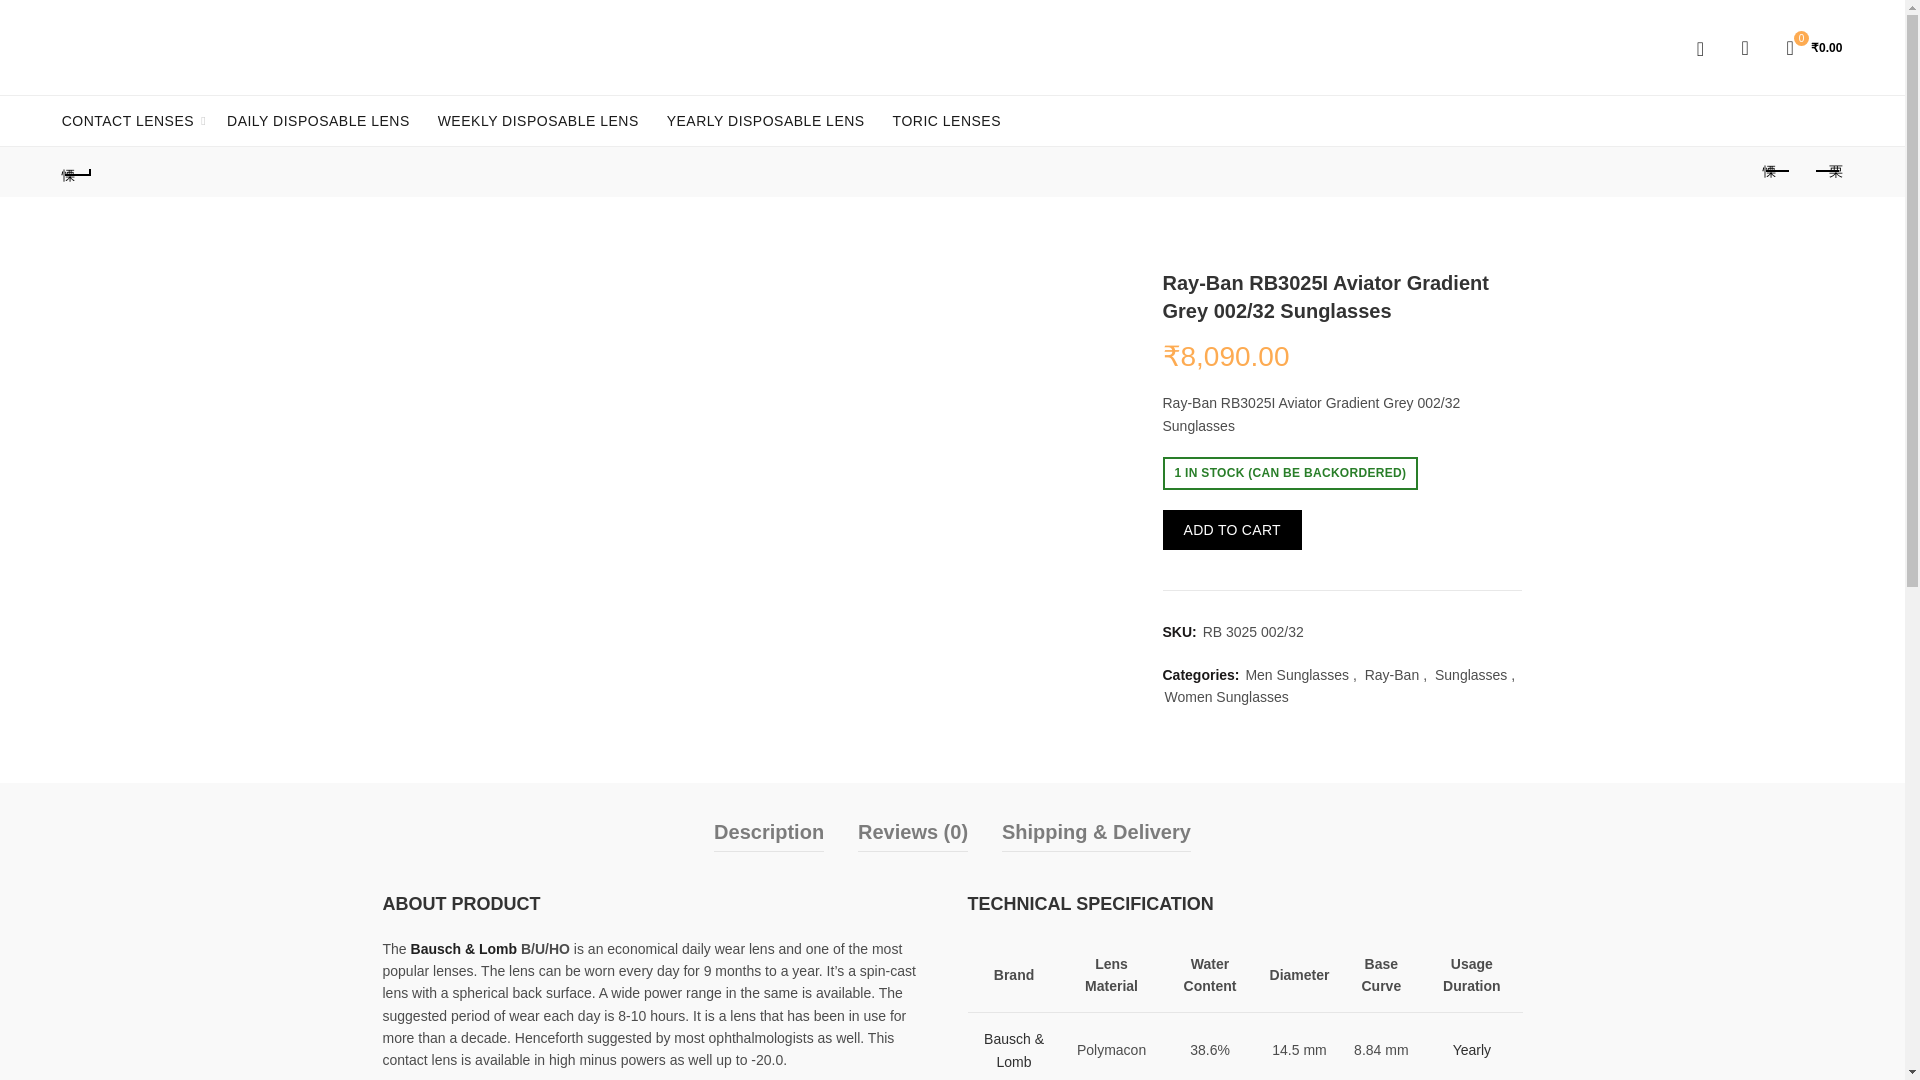  Describe the element at coordinates (946, 120) in the screenshot. I see `TORIC LENSES` at that location.